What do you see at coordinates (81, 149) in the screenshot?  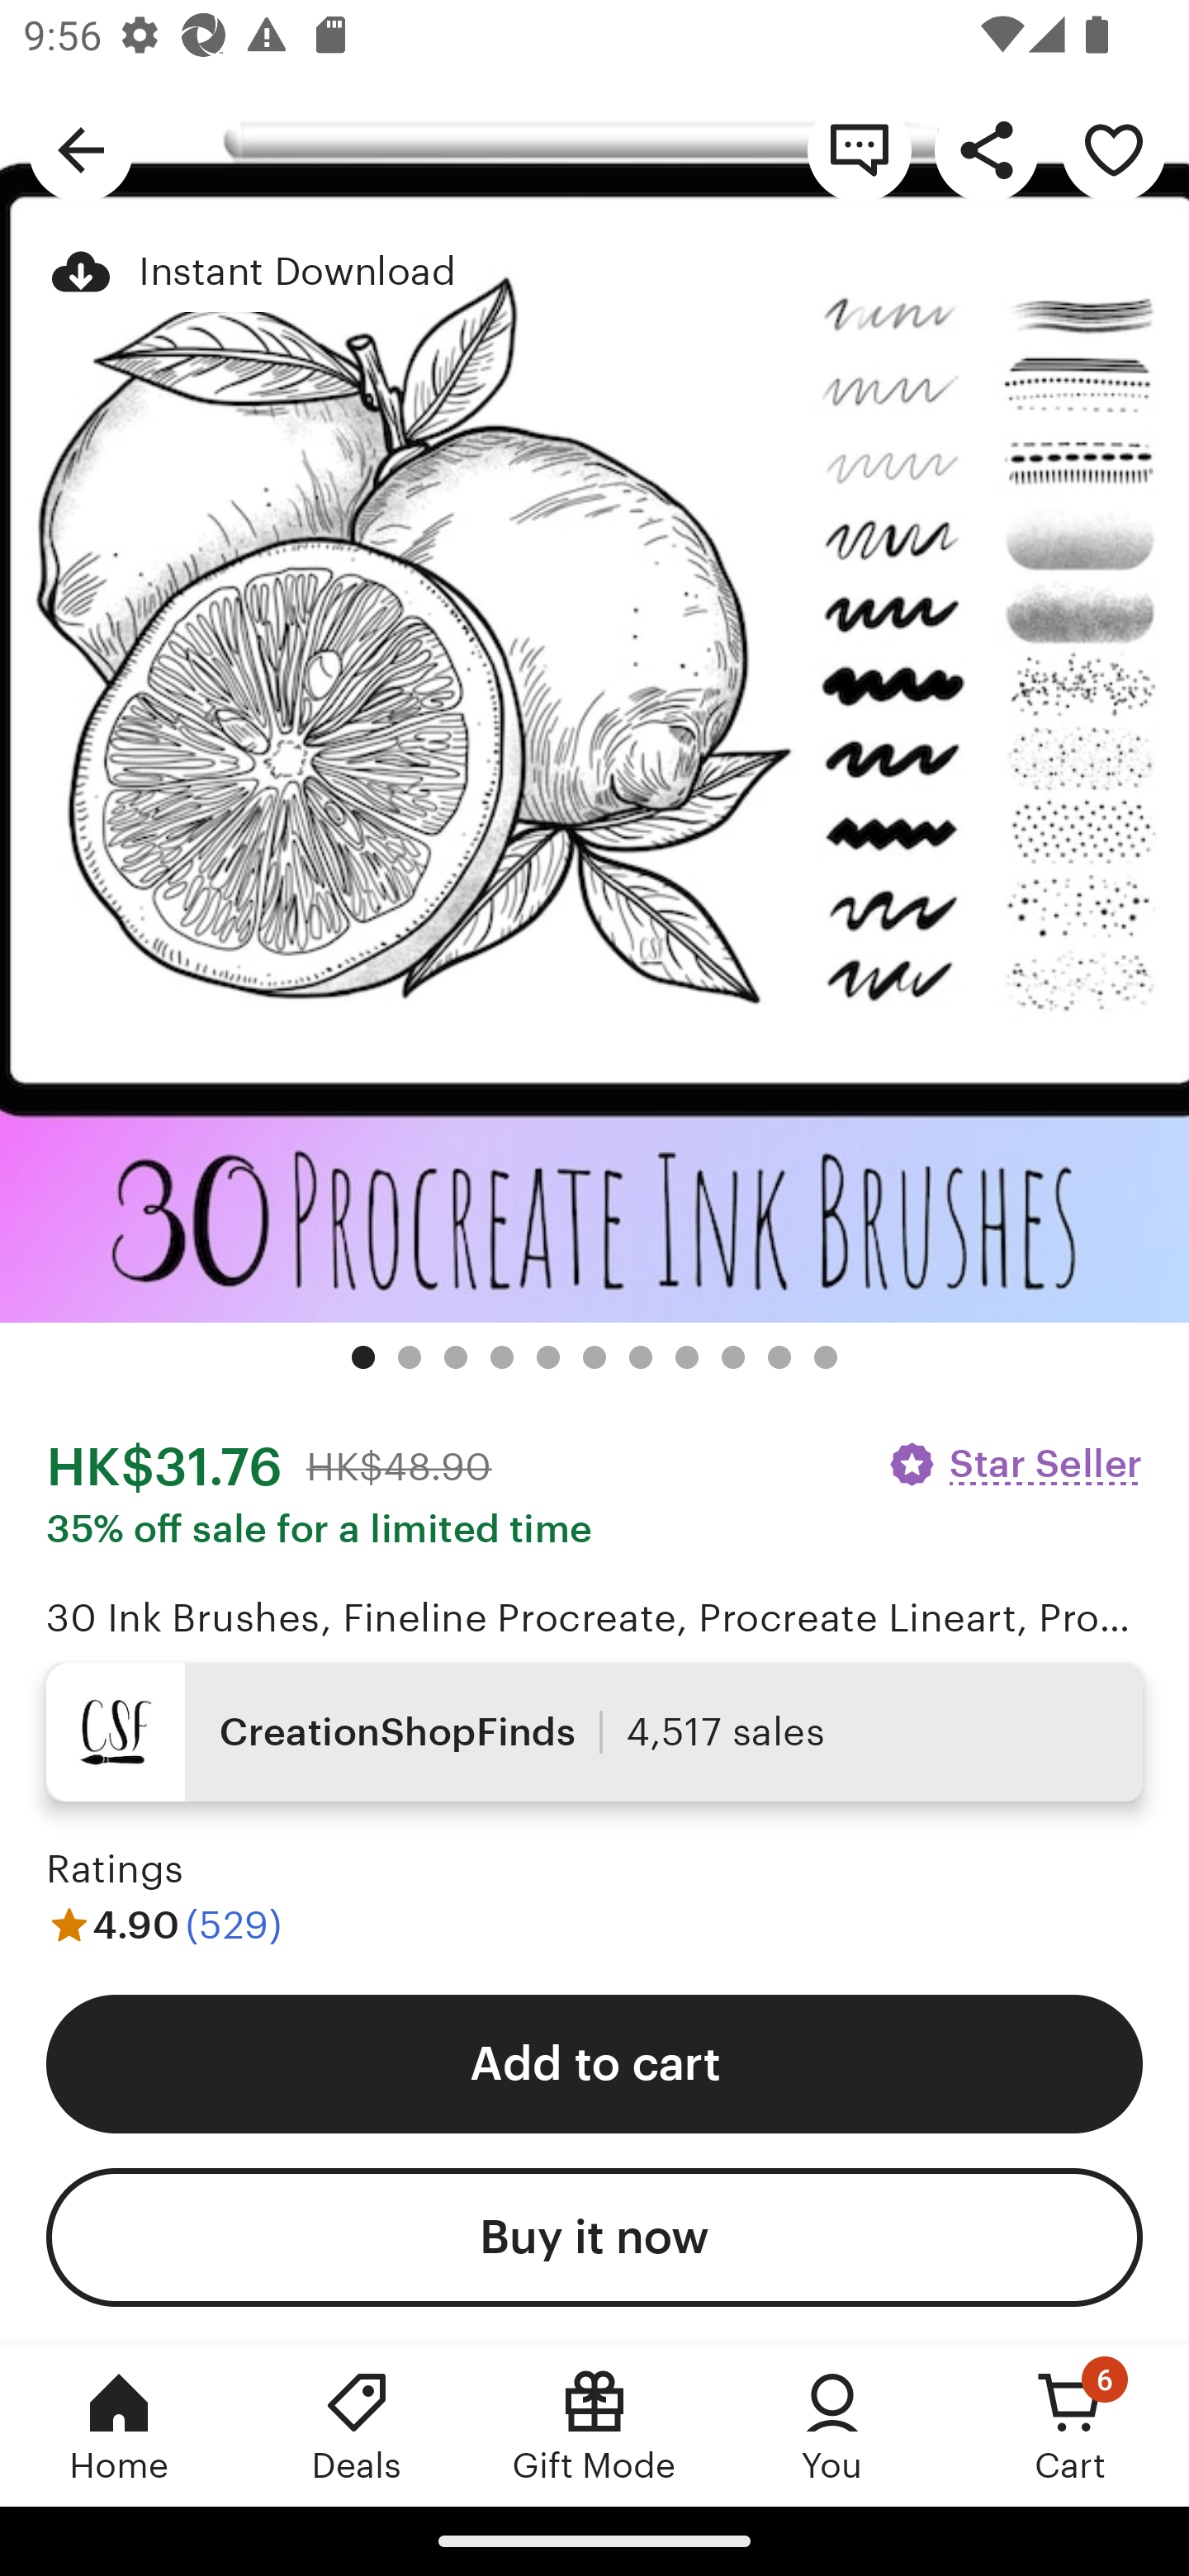 I see `Navigate up` at bounding box center [81, 149].